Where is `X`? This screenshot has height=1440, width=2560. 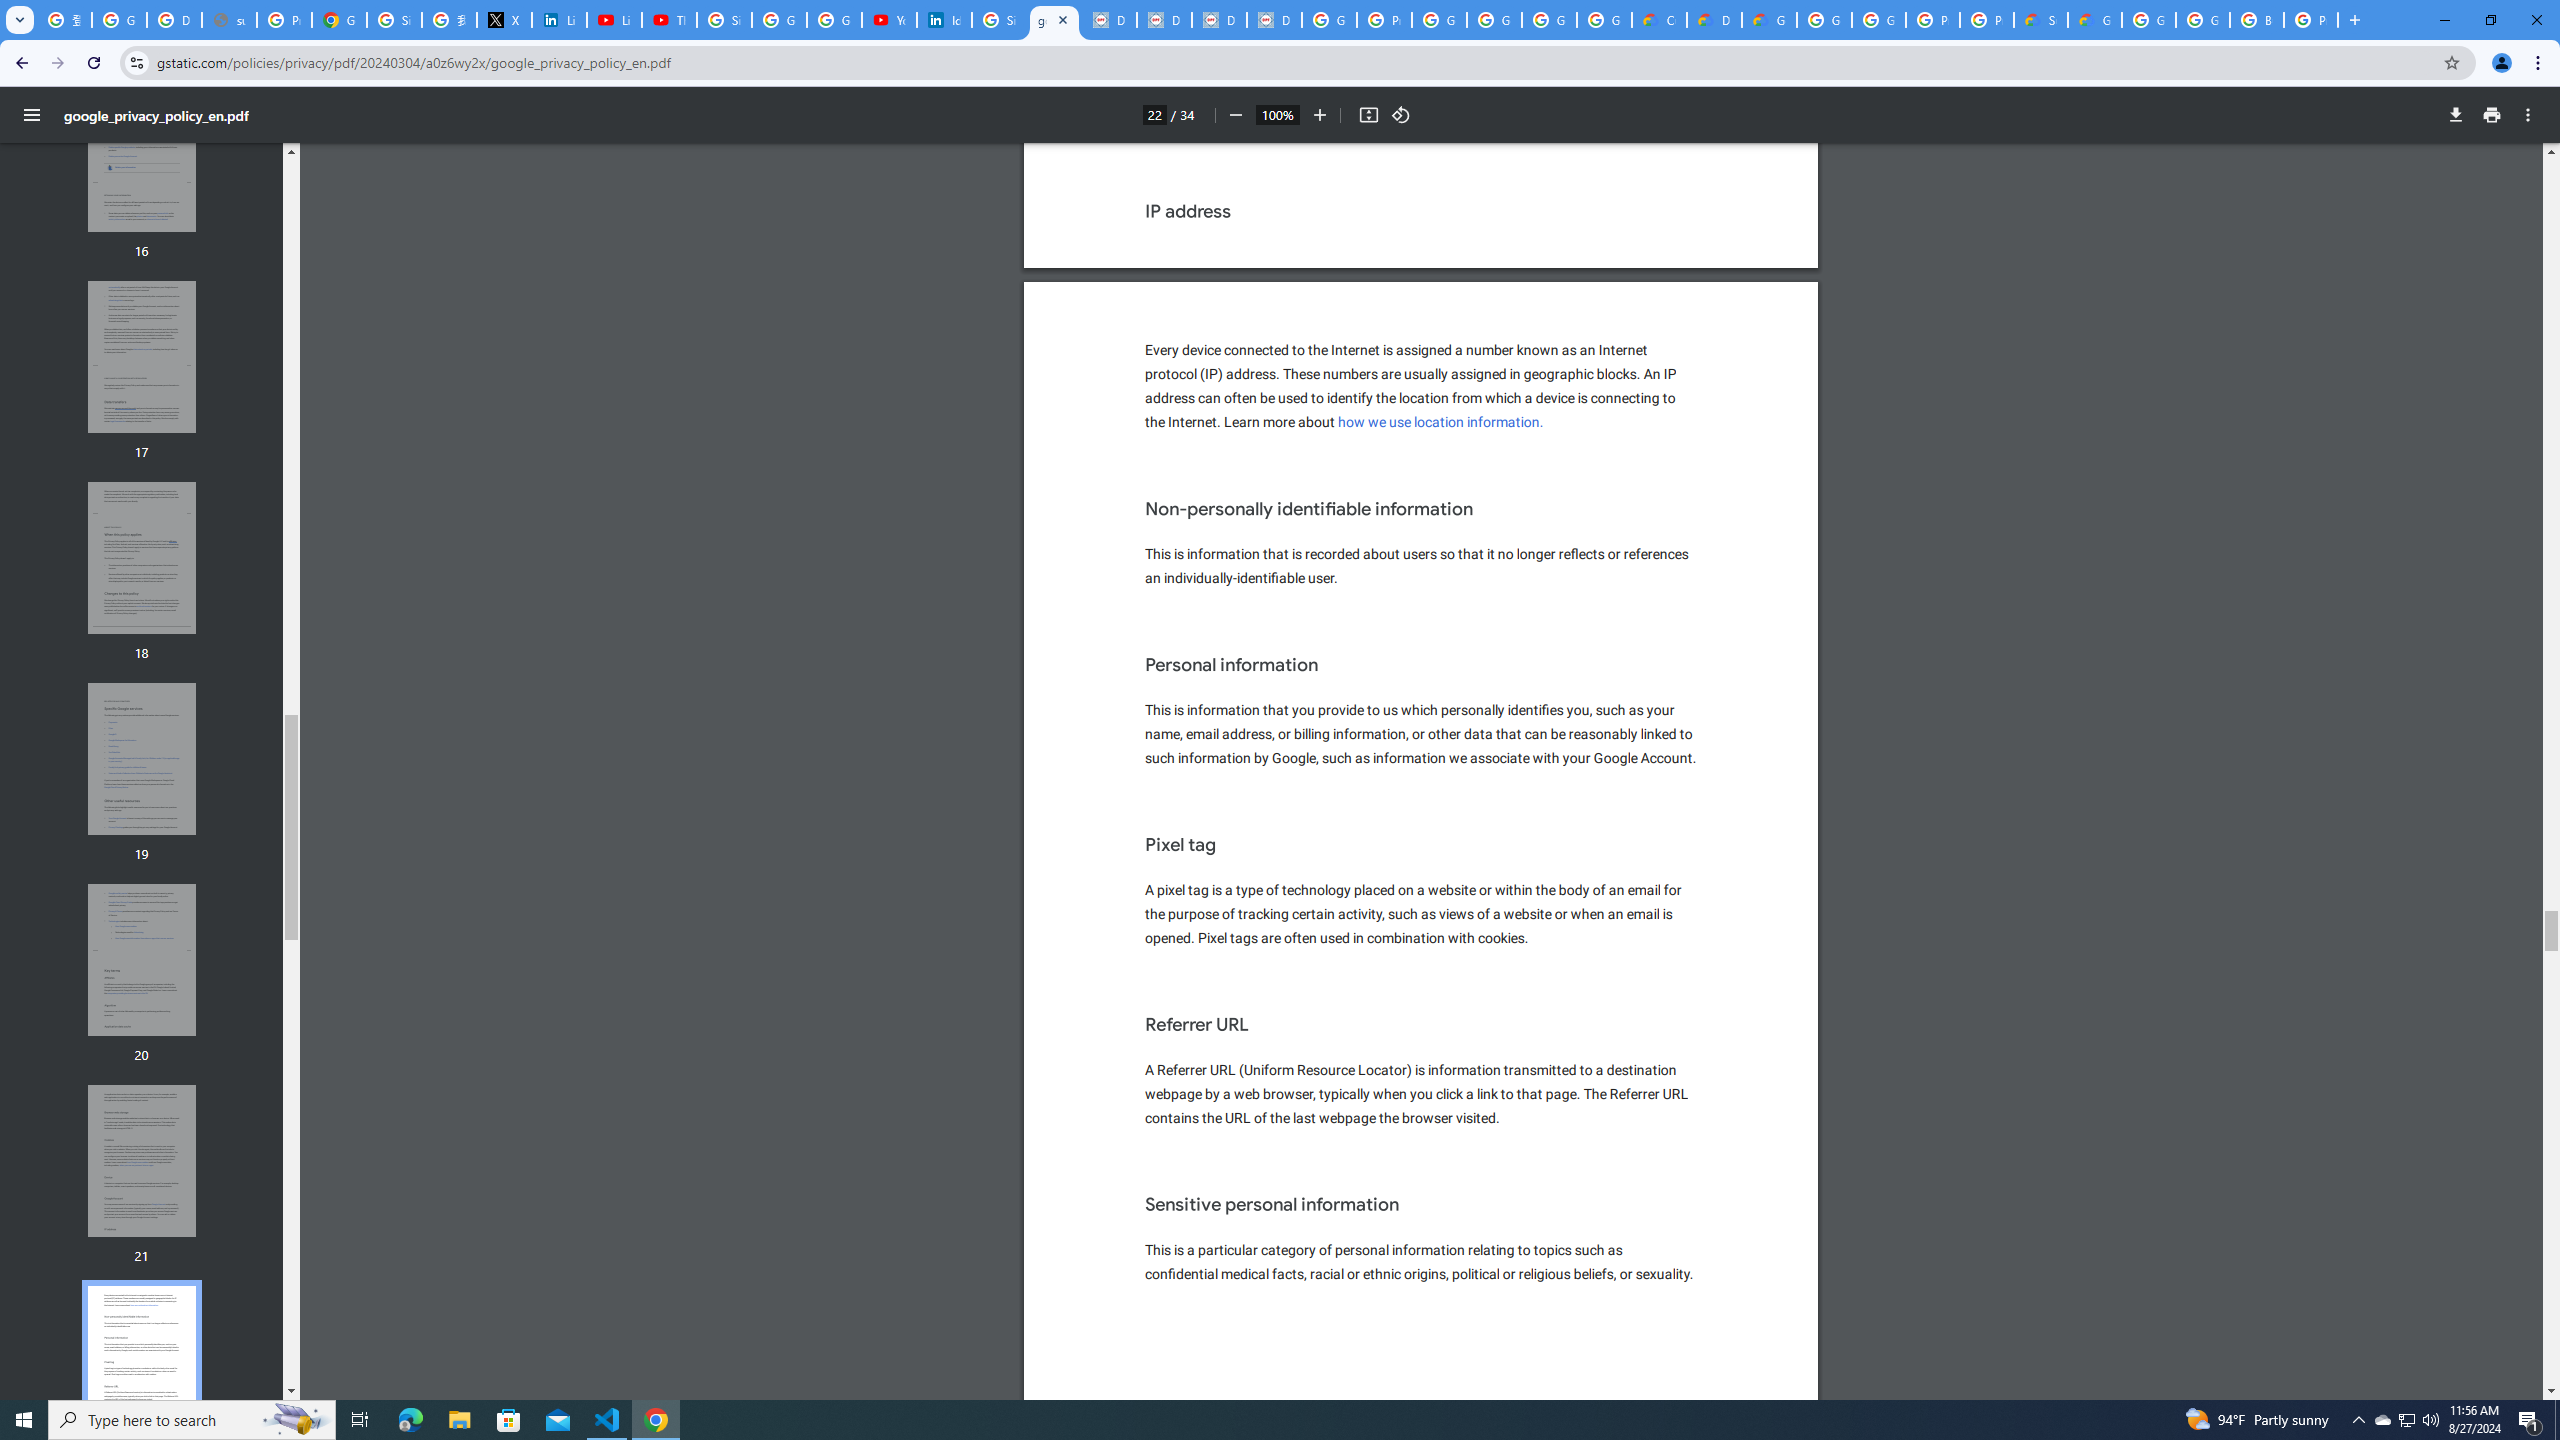 X is located at coordinates (504, 20).